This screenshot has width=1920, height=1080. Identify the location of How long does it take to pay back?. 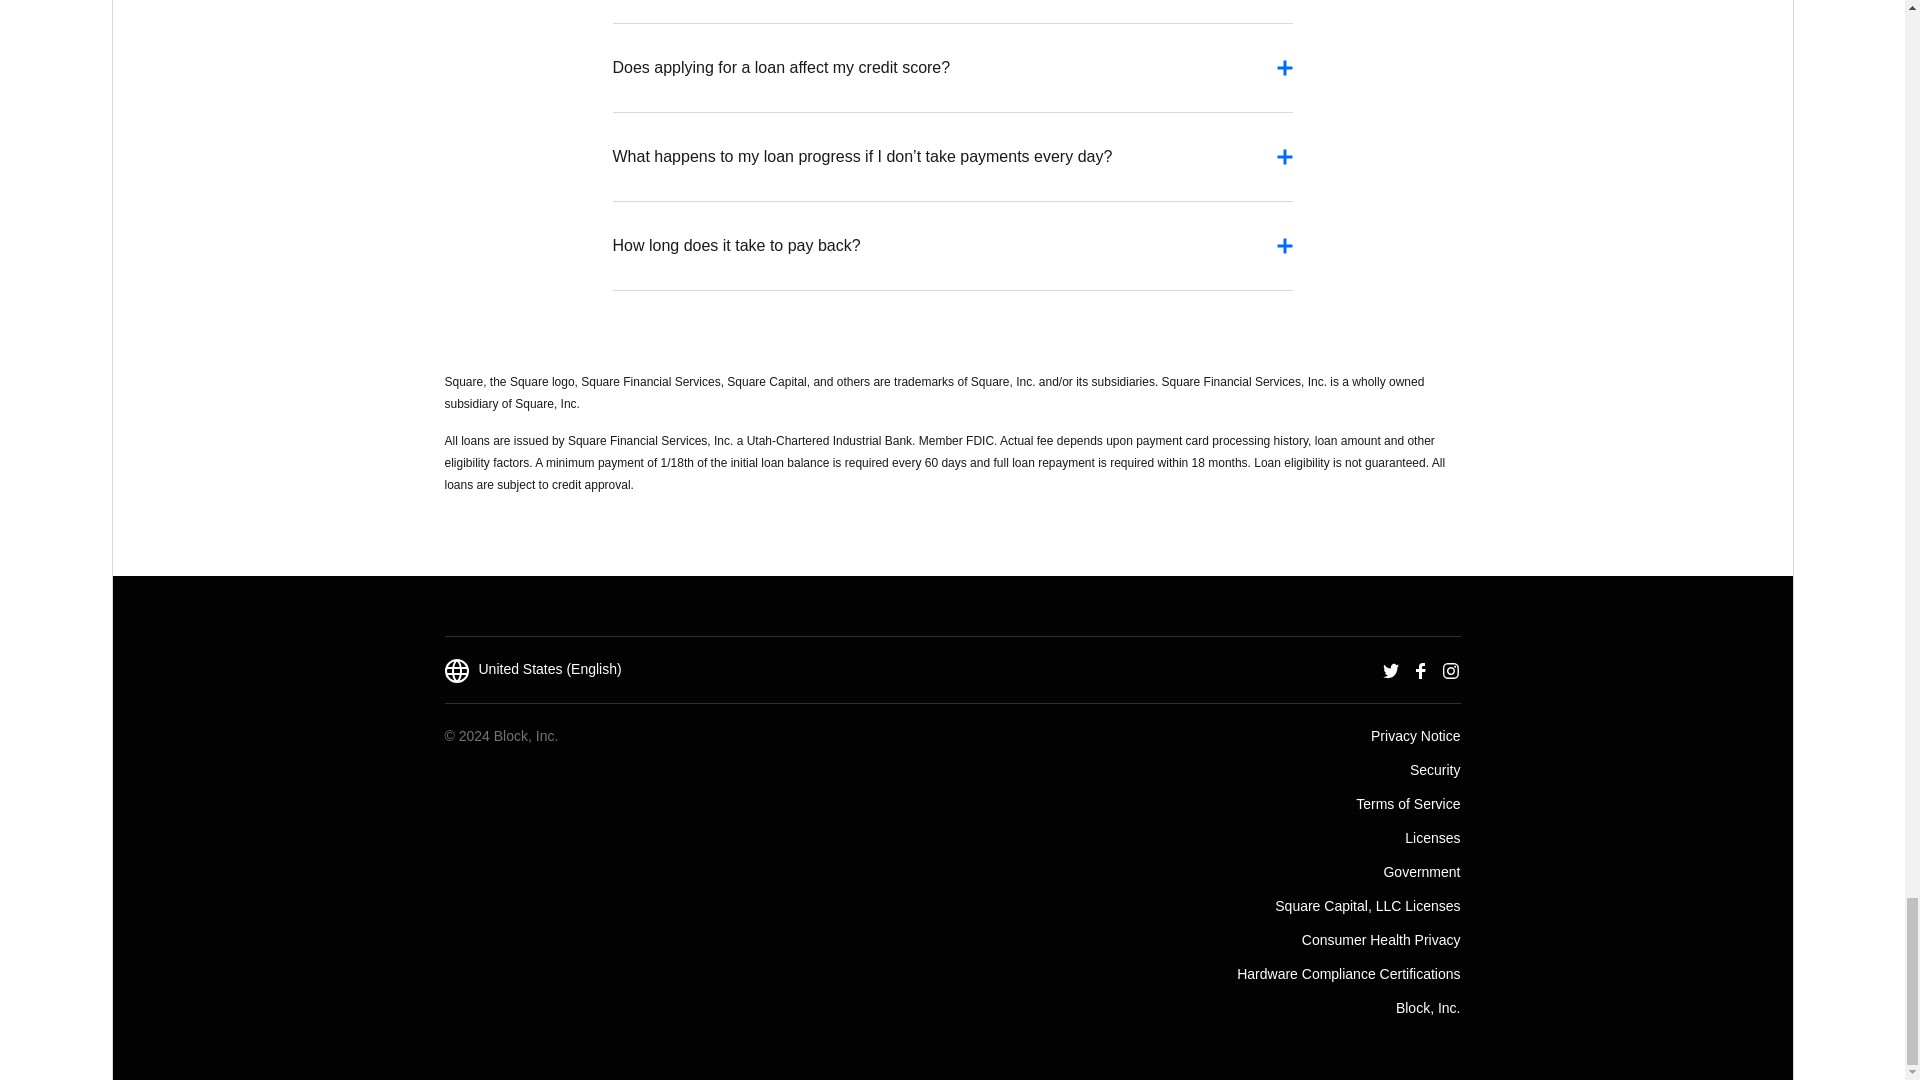
(952, 256).